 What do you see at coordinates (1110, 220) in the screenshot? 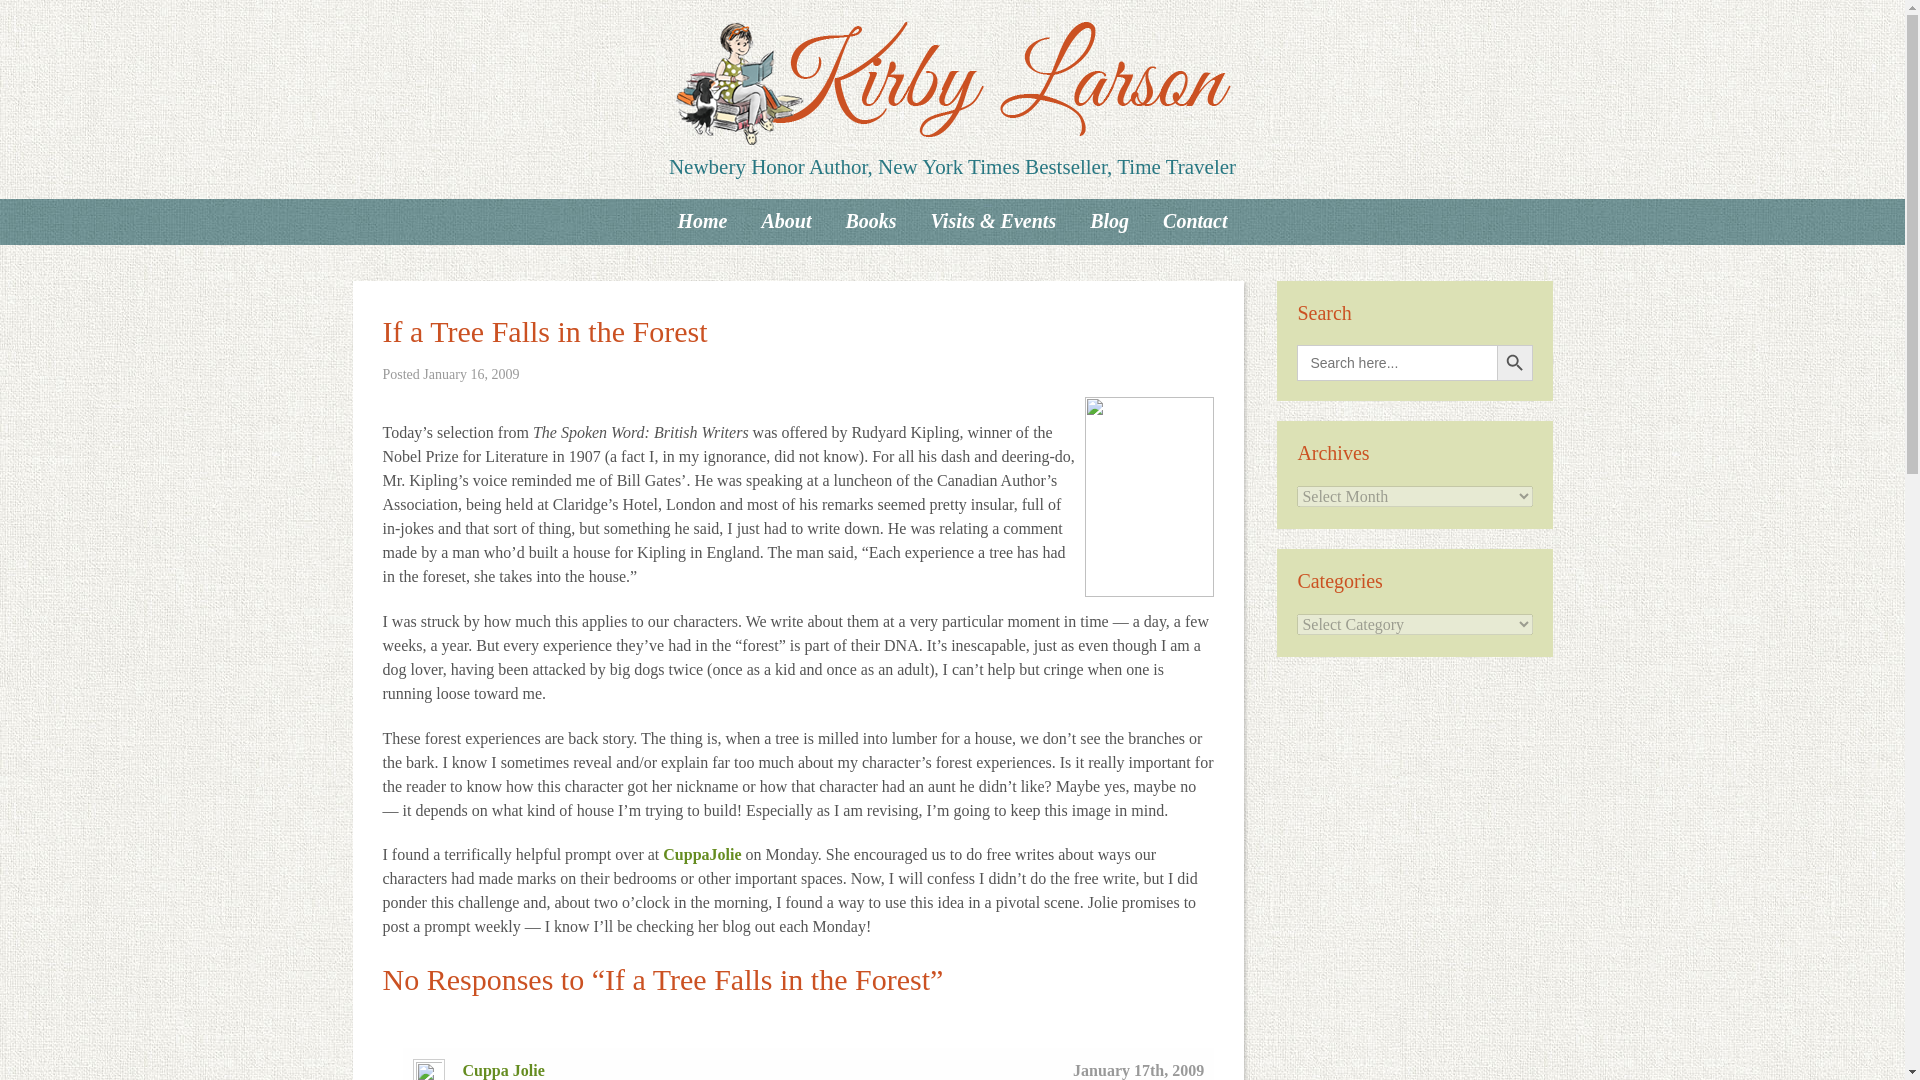
I see `Blog` at bounding box center [1110, 220].